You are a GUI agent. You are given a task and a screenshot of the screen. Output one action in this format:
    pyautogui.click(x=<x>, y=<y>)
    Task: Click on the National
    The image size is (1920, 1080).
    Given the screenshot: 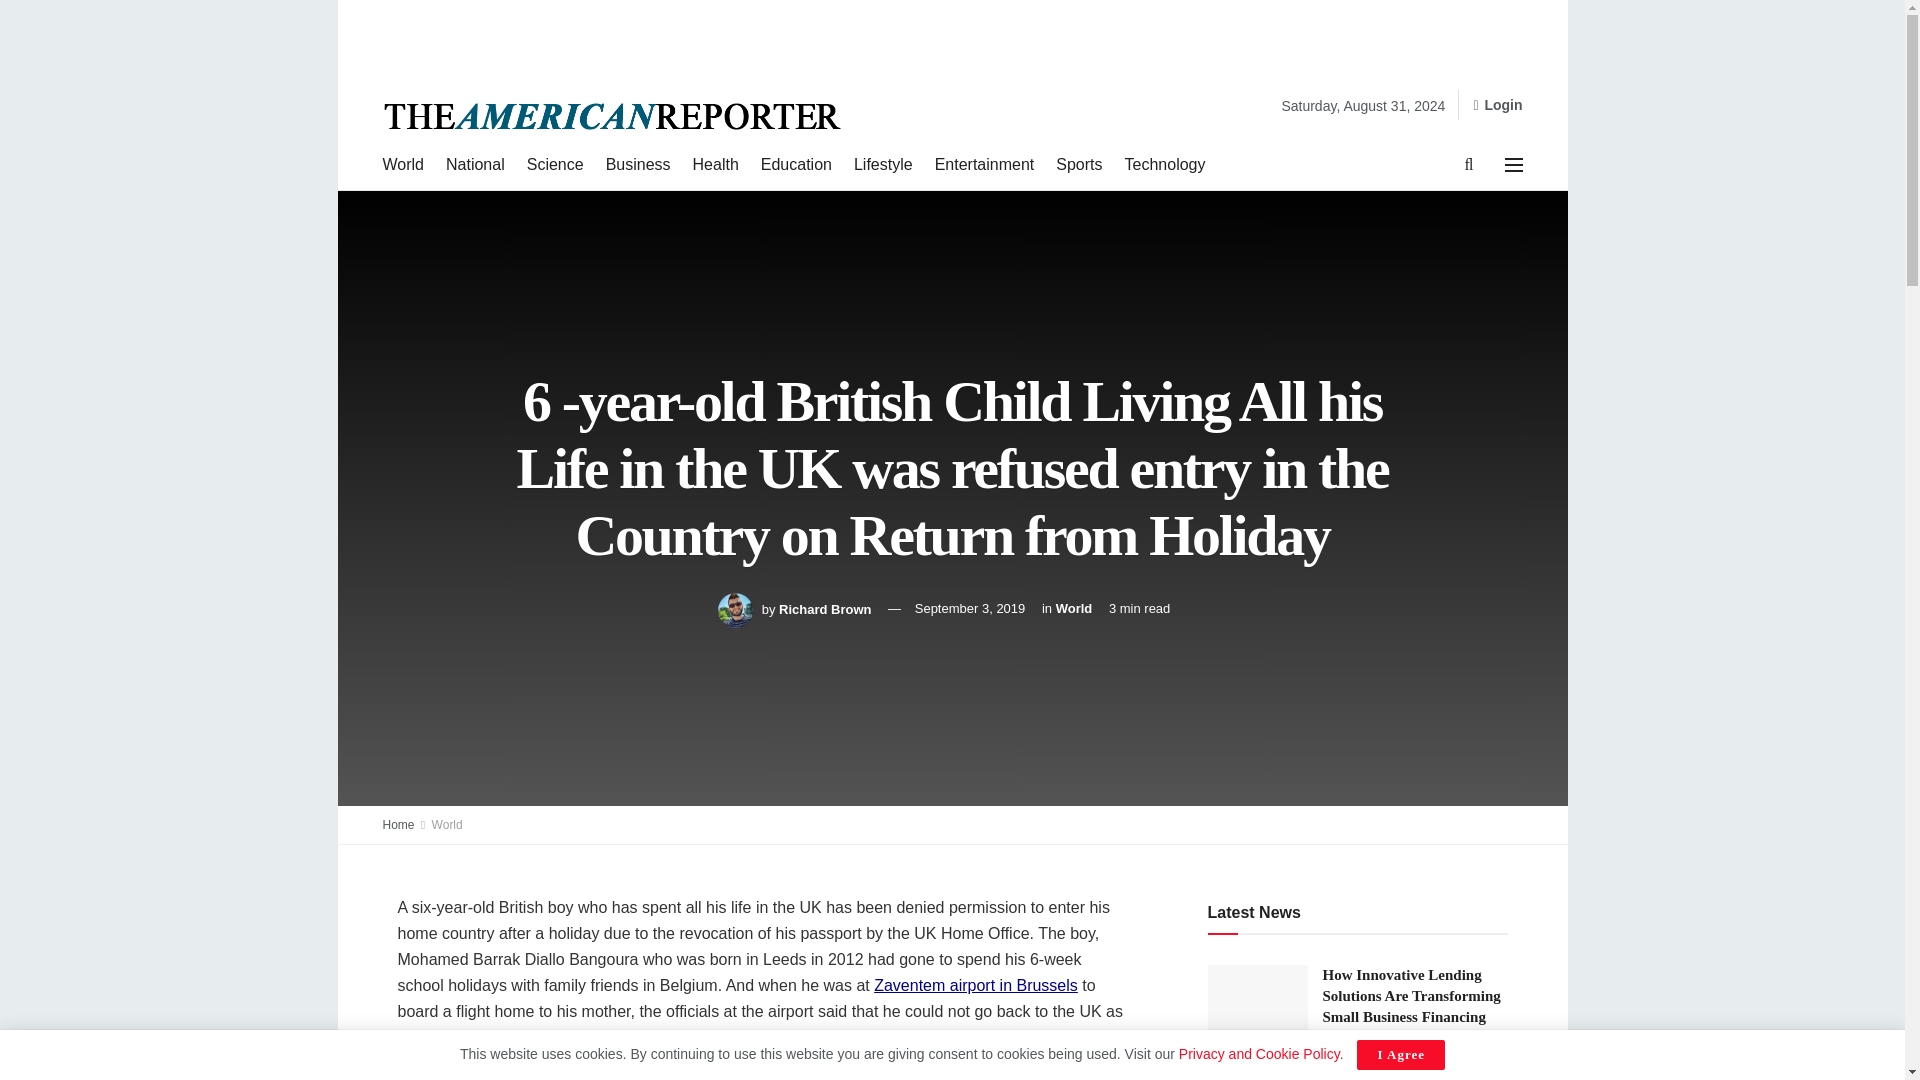 What is the action you would take?
    pyautogui.click(x=474, y=165)
    